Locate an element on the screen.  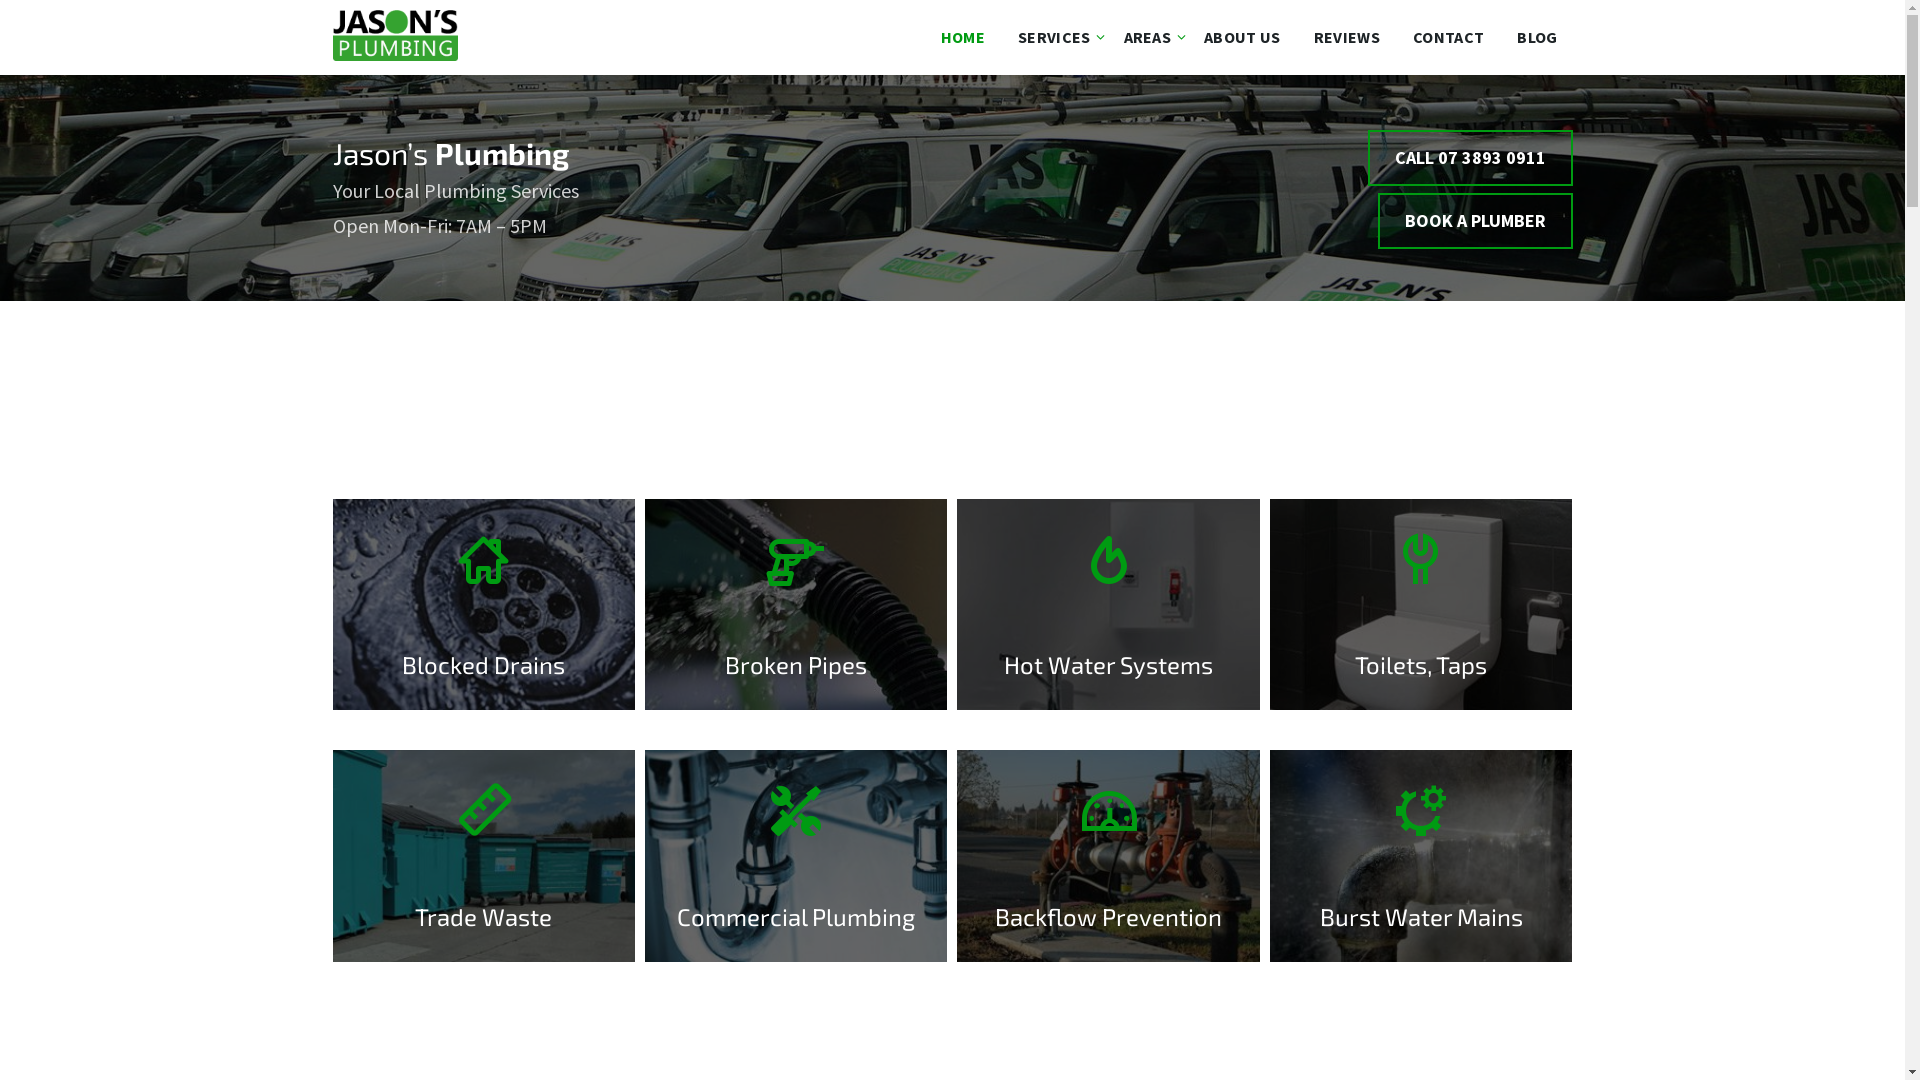
CONTACT is located at coordinates (1448, 37).